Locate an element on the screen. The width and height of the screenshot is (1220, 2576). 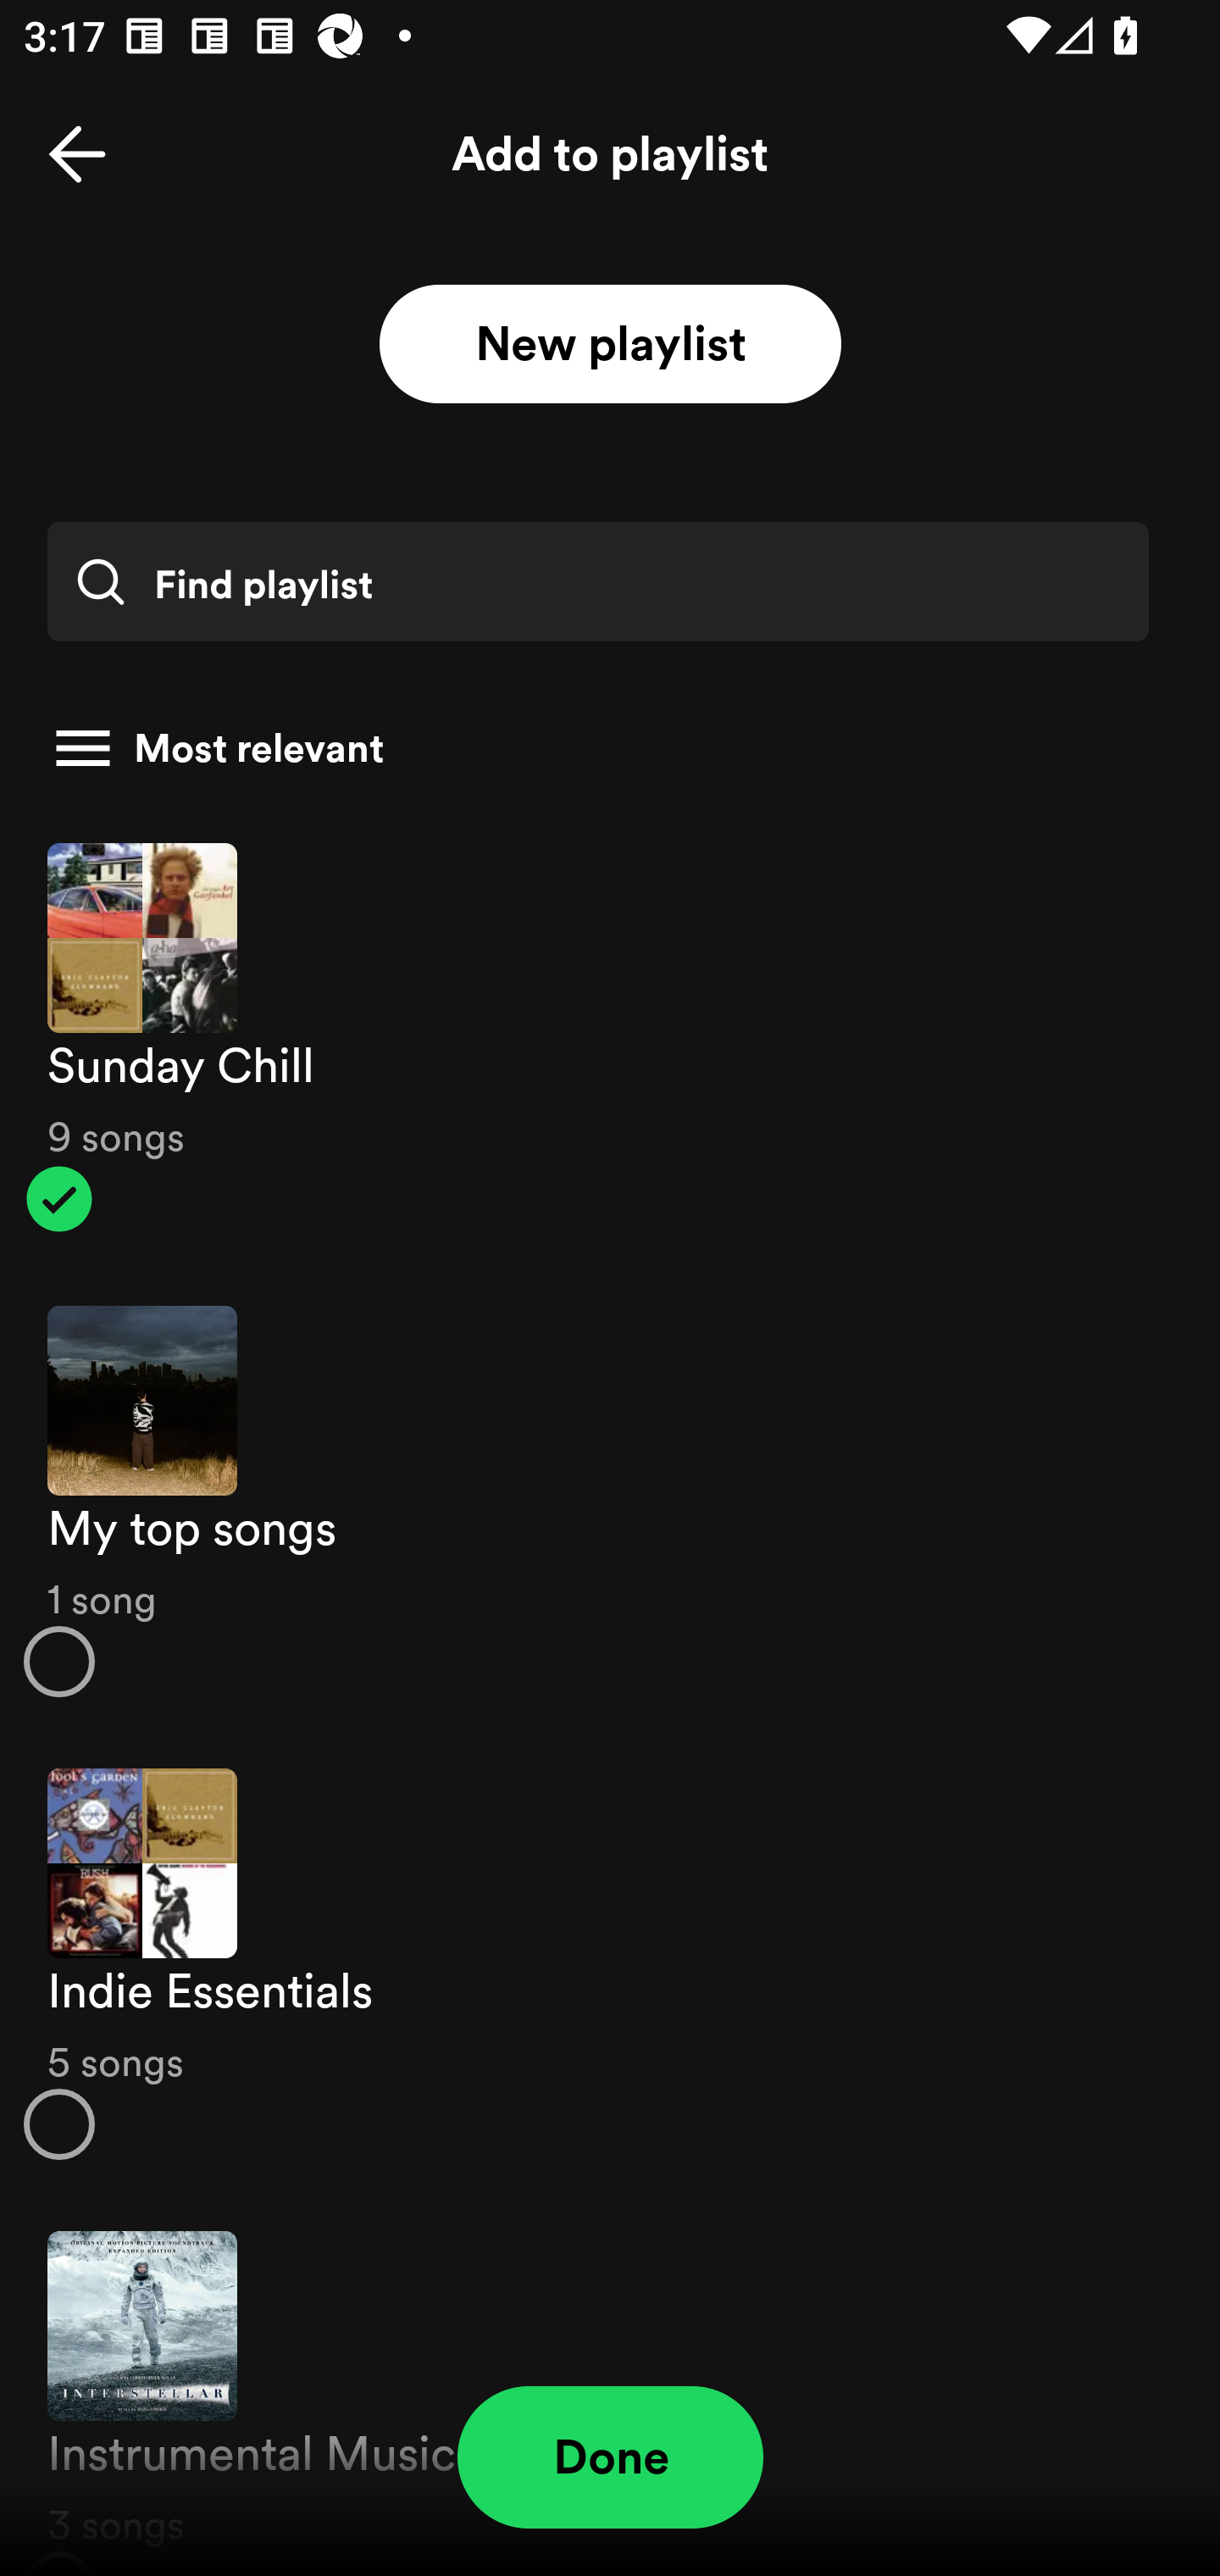
Find playlist is located at coordinates (597, 581).